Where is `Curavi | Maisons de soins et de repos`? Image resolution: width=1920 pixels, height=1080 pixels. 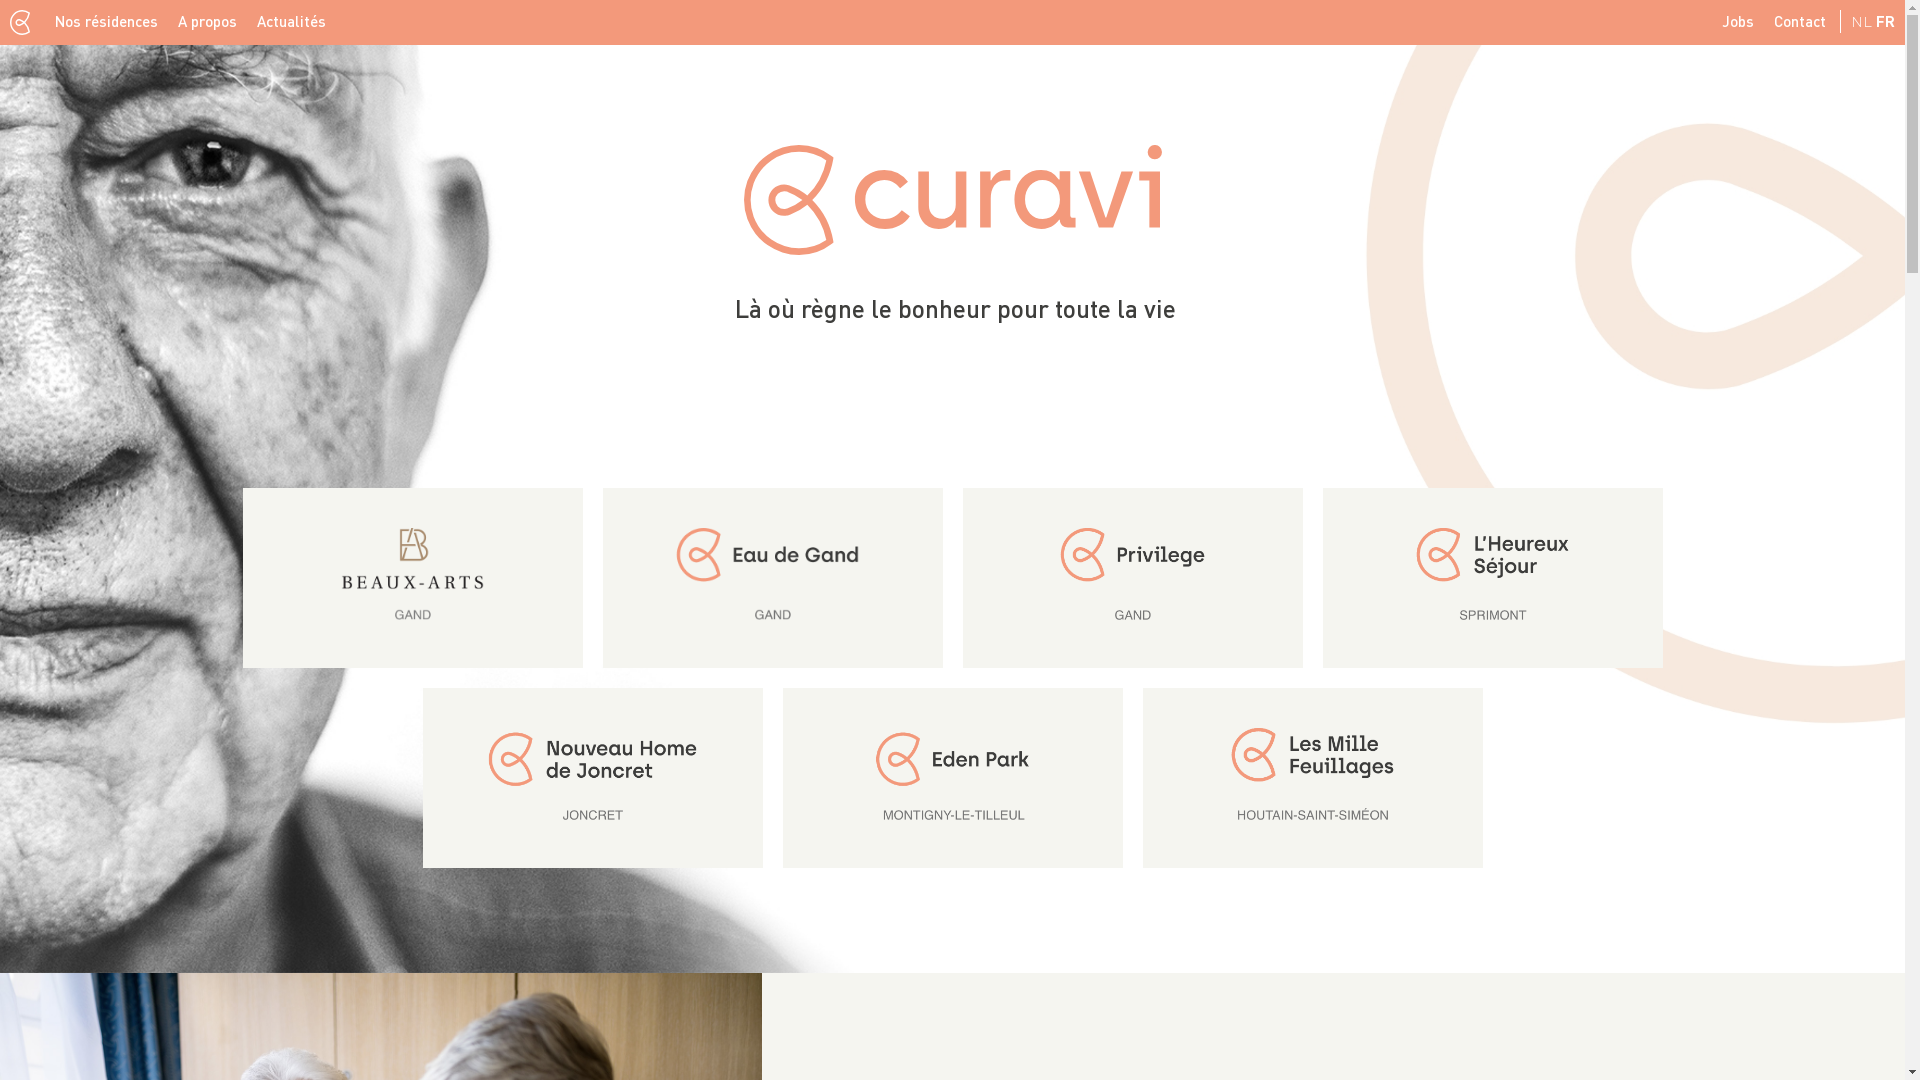
Curavi | Maisons de soins et de repos is located at coordinates (953, 200).